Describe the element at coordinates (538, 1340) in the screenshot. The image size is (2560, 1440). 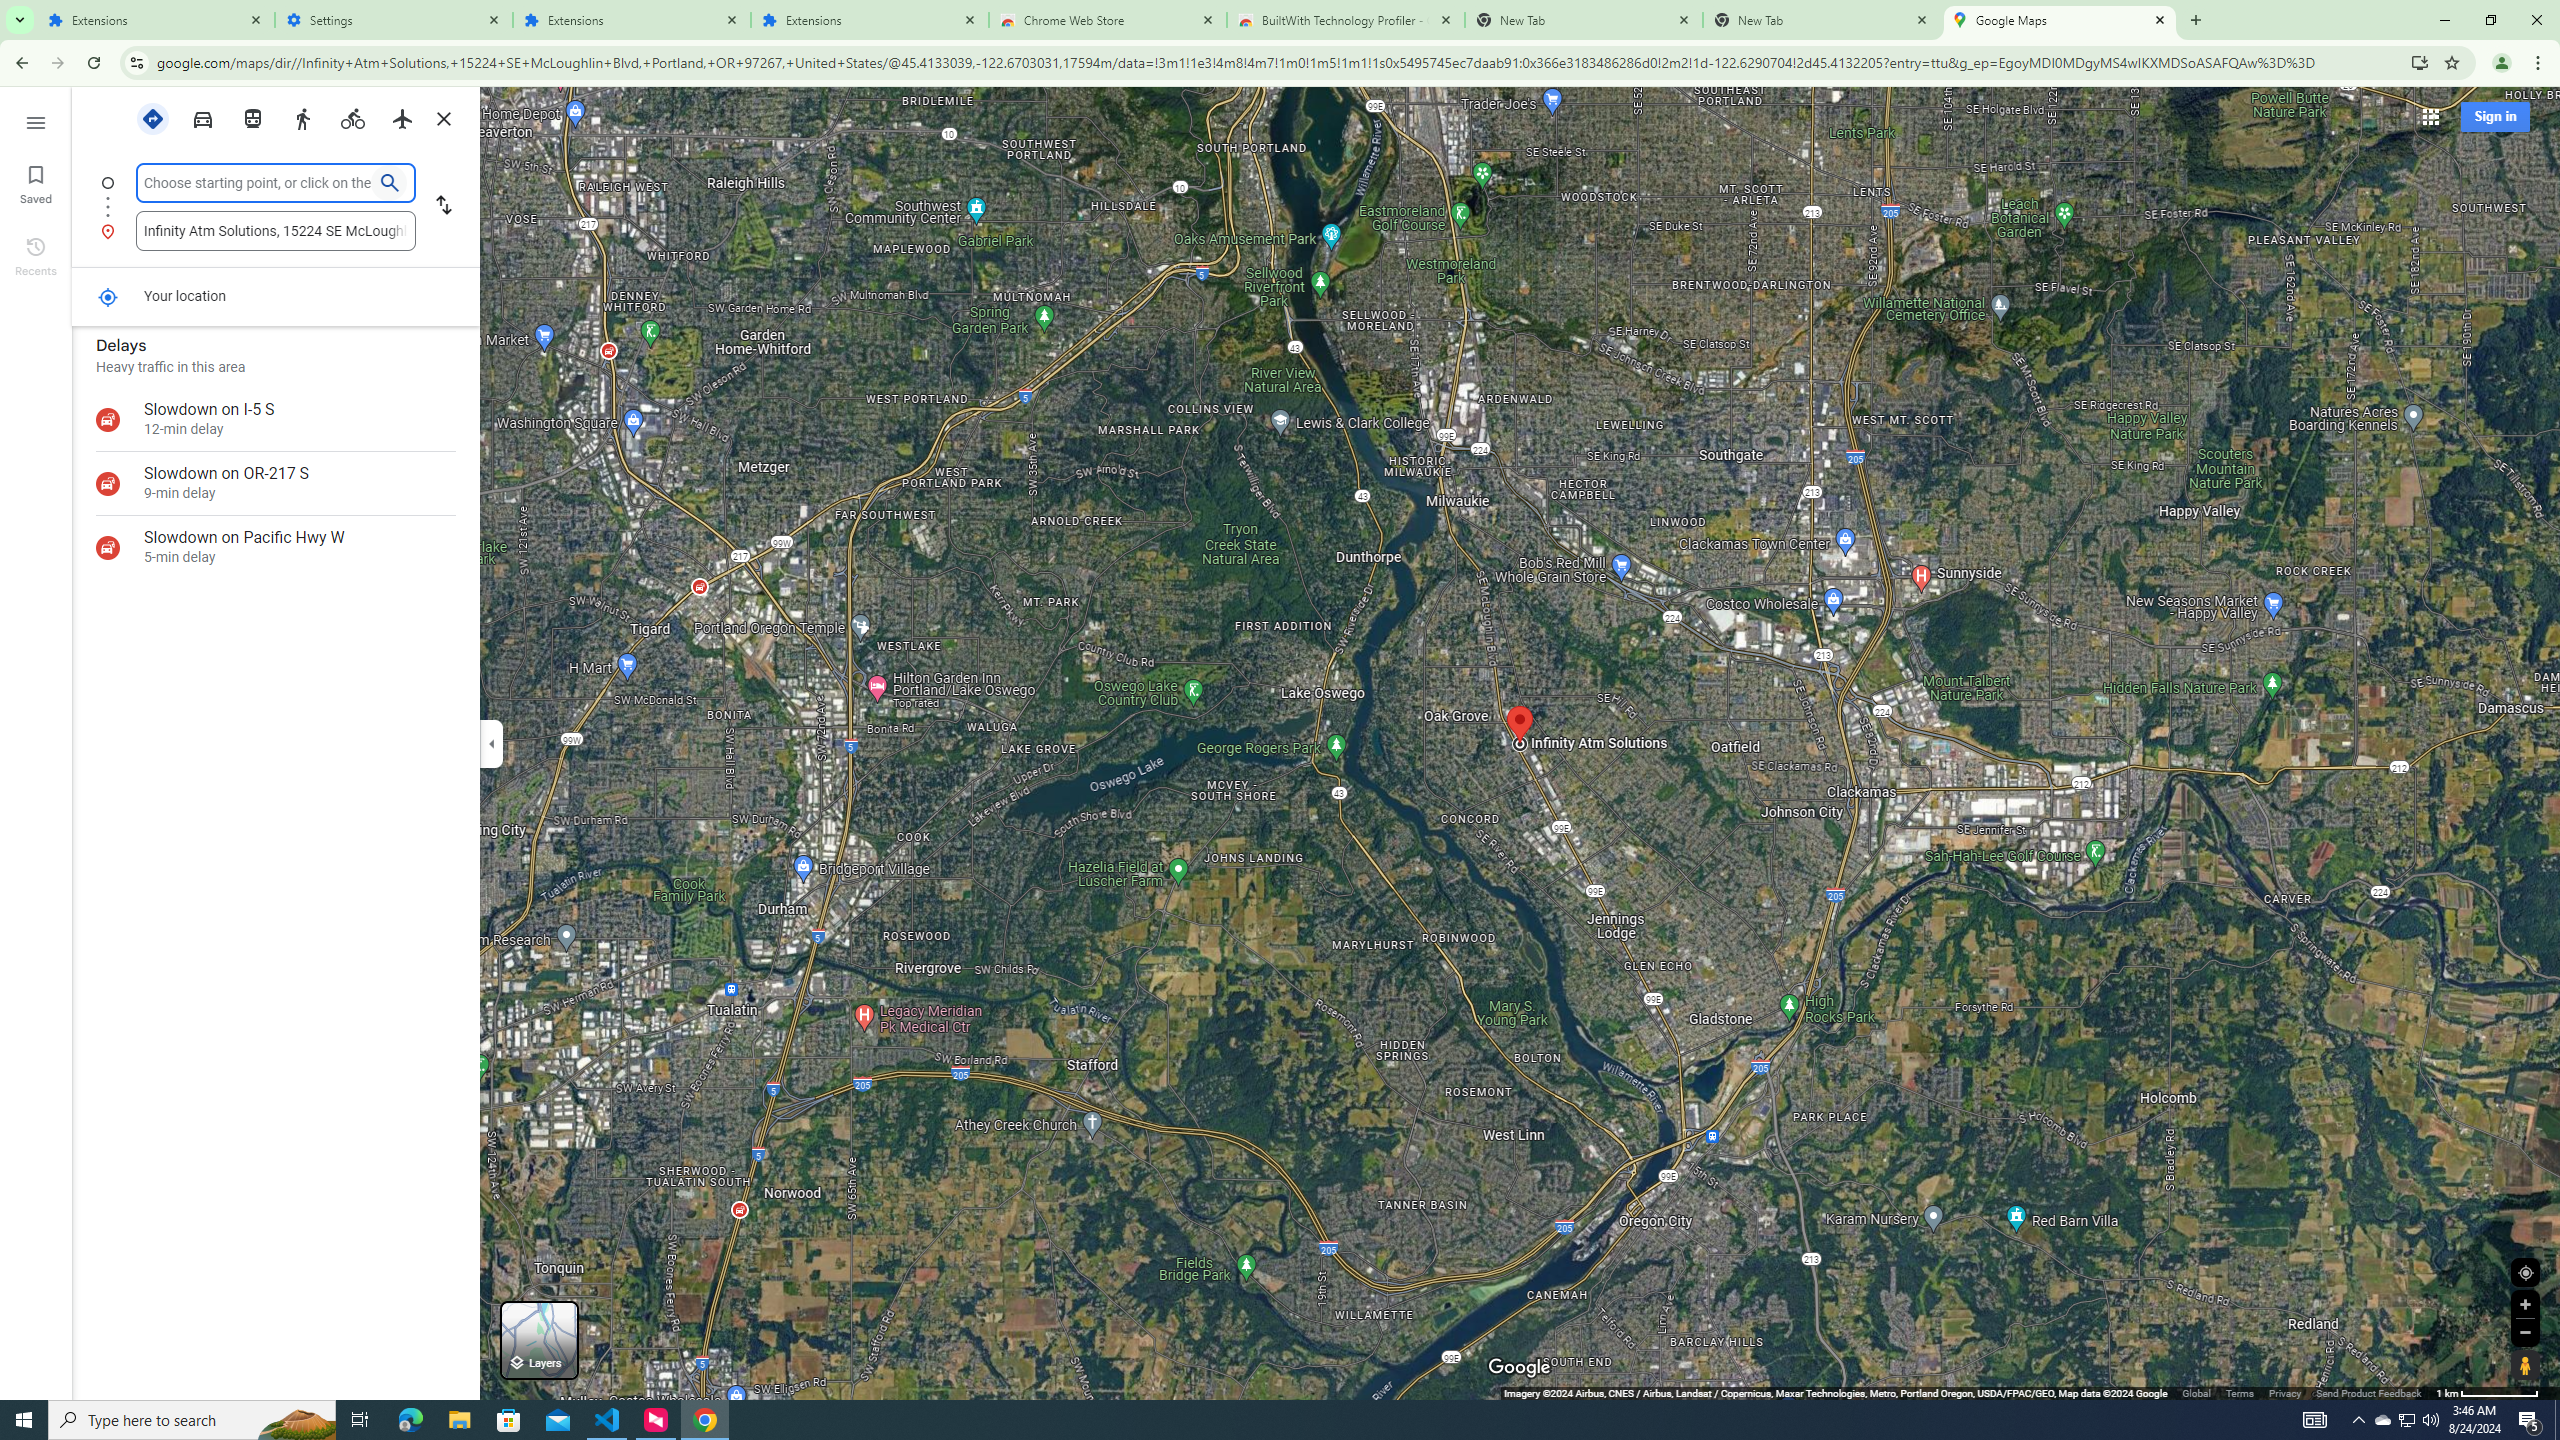
I see `Layers` at that location.